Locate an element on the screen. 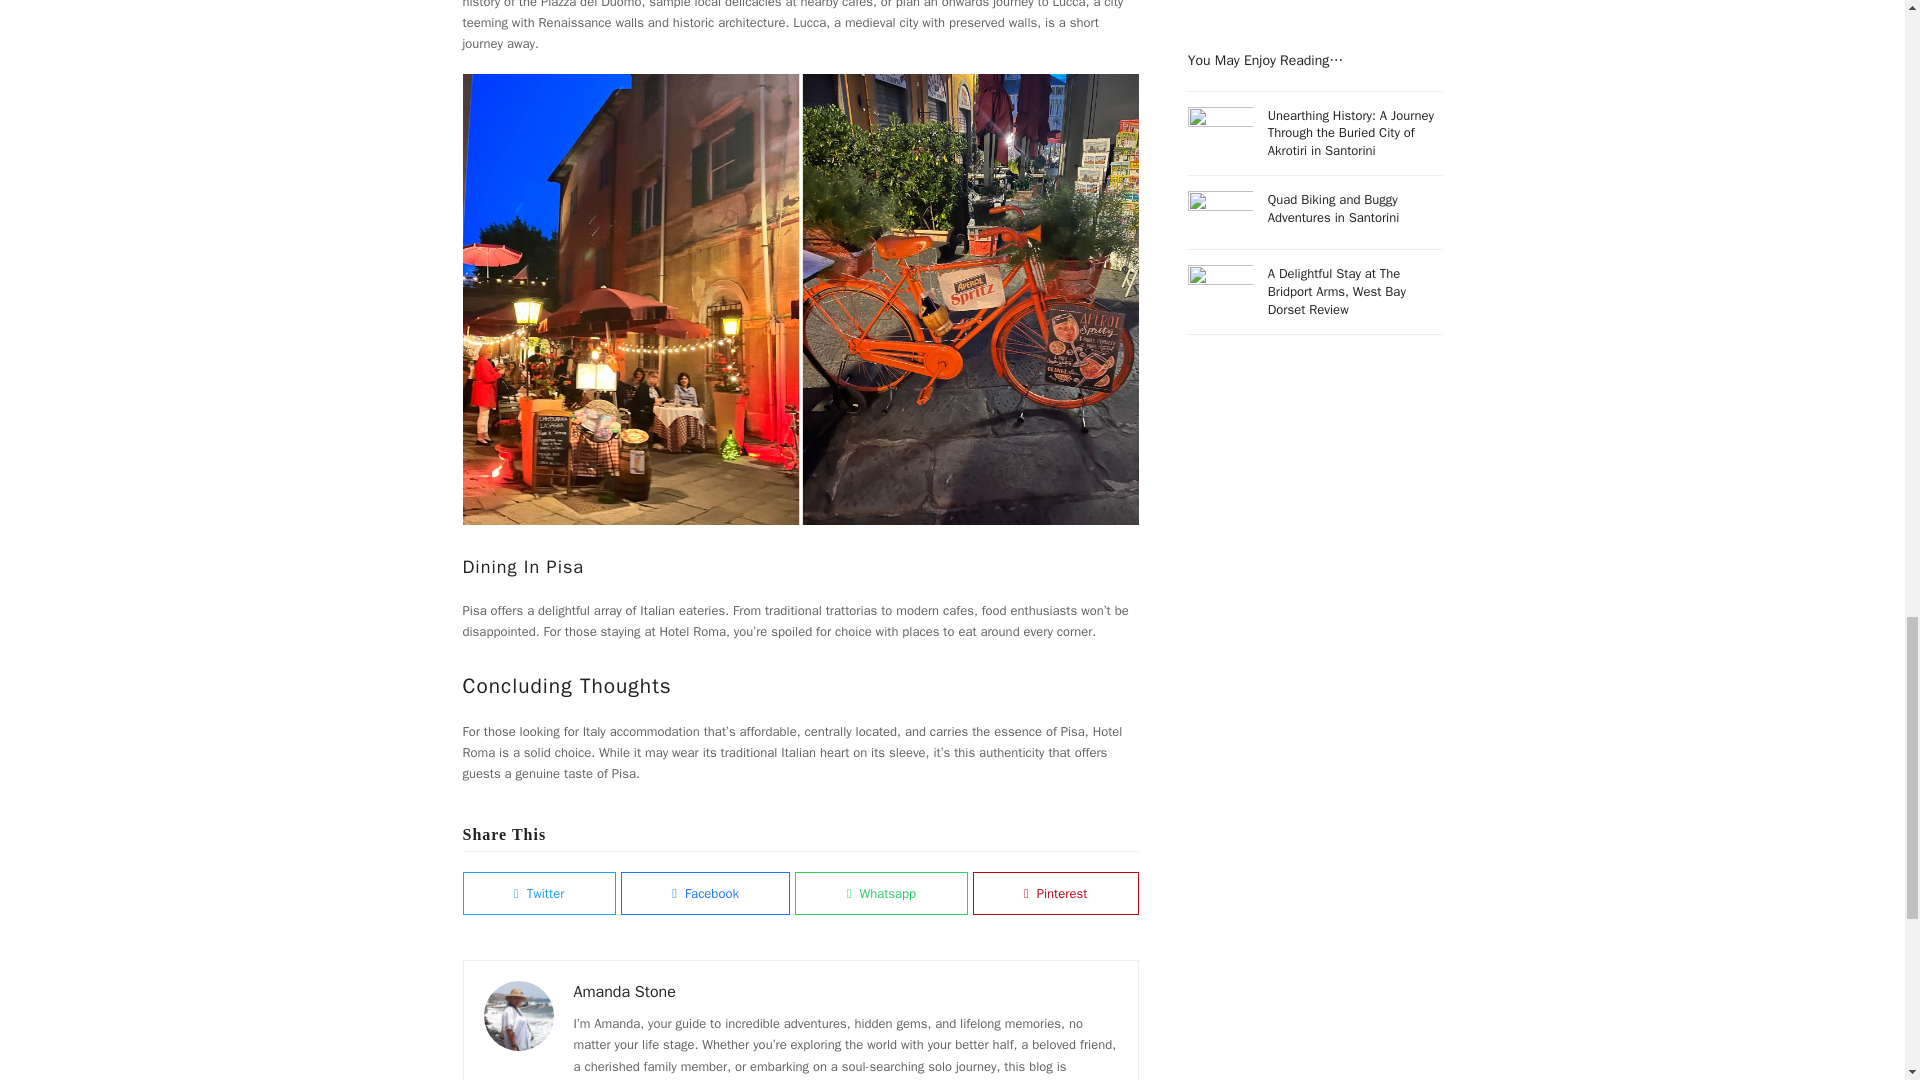 Image resolution: width=1920 pixels, height=1080 pixels. Twitter is located at coordinates (538, 892).